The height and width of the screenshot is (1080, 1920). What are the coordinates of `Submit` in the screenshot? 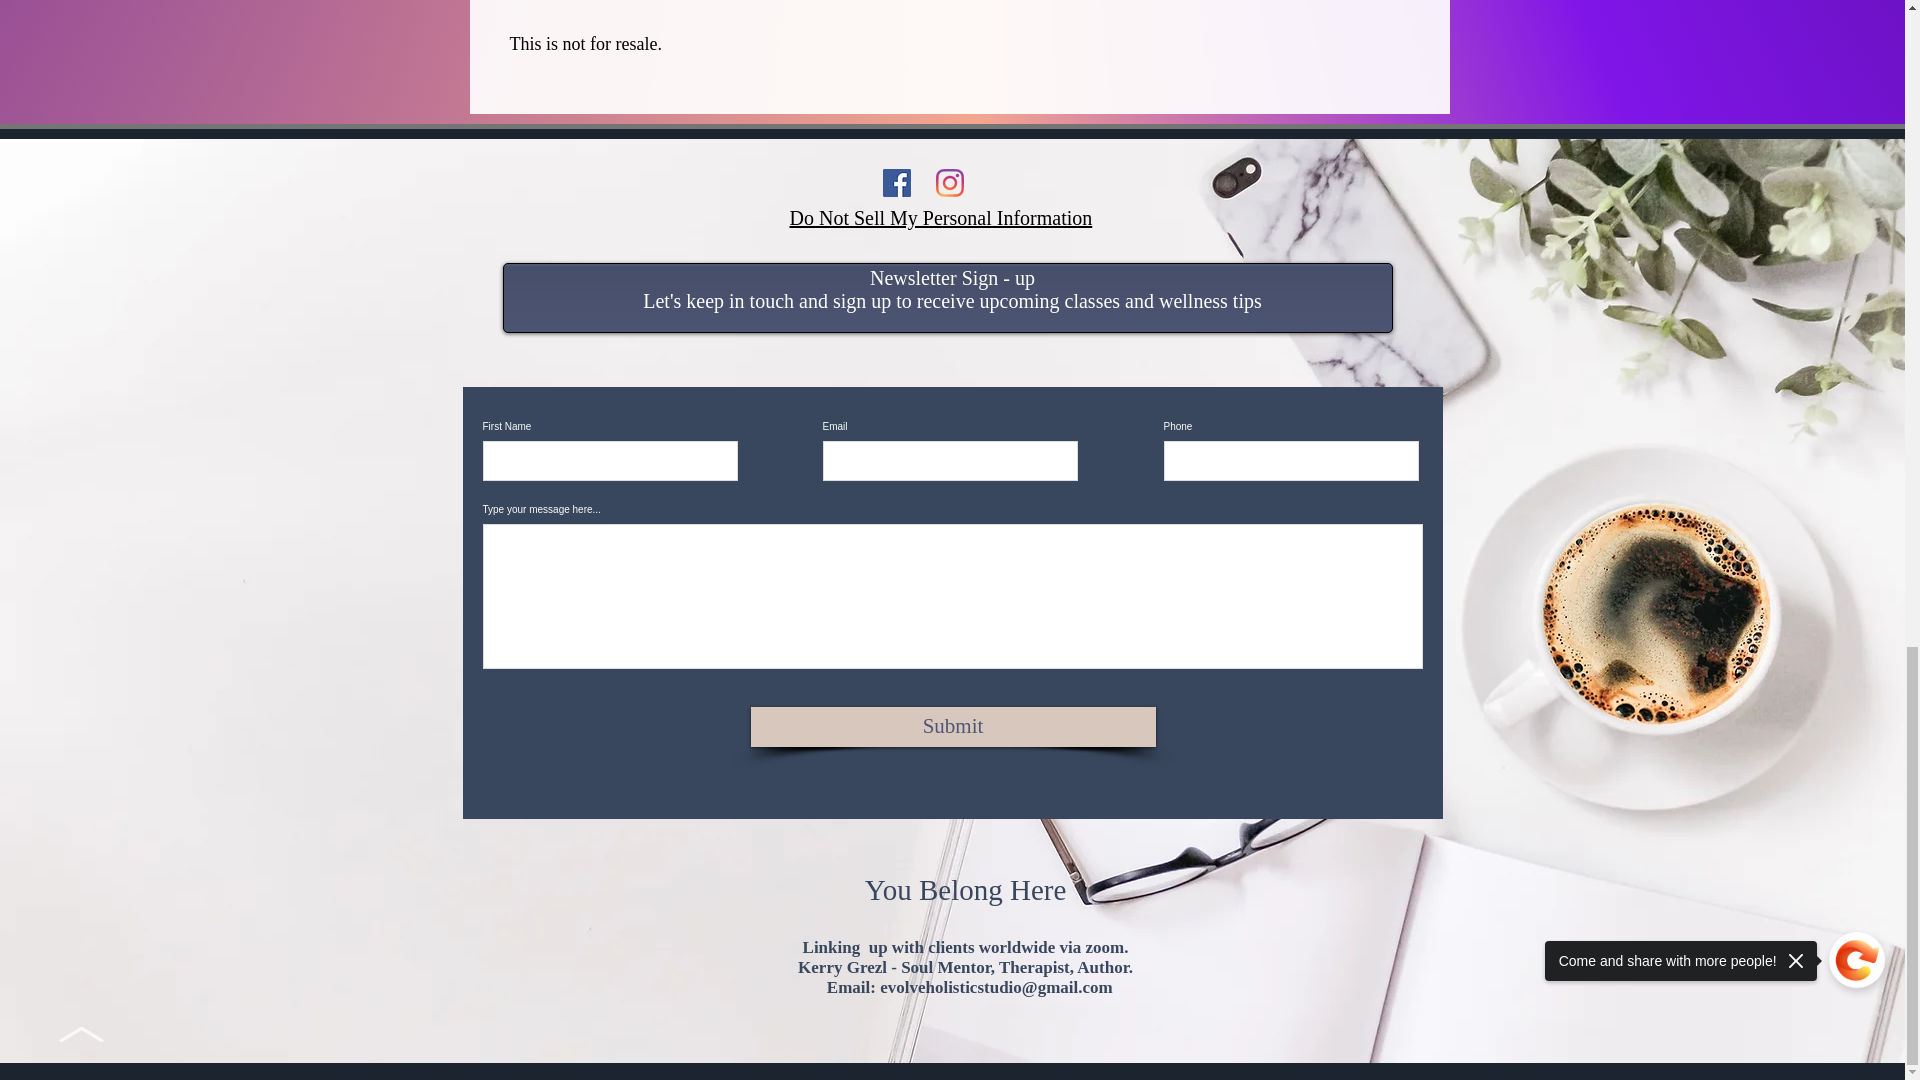 It's located at (952, 727).